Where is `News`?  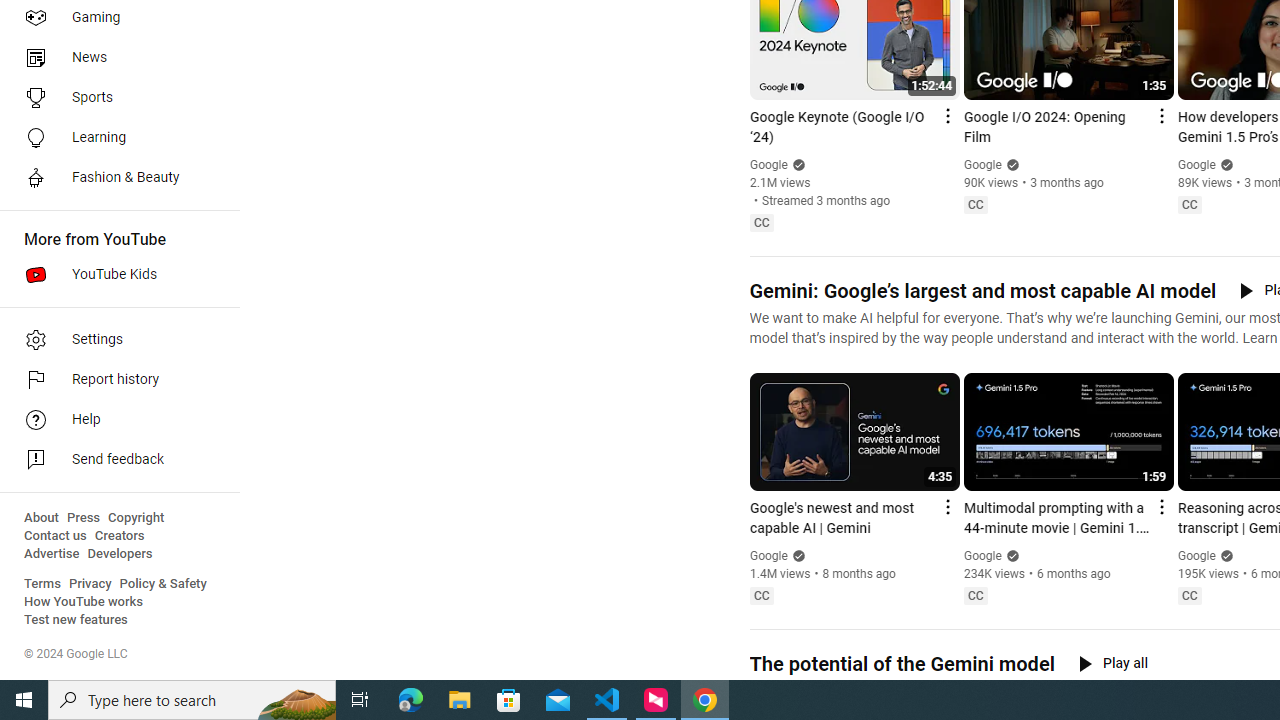
News is located at coordinates (114, 58).